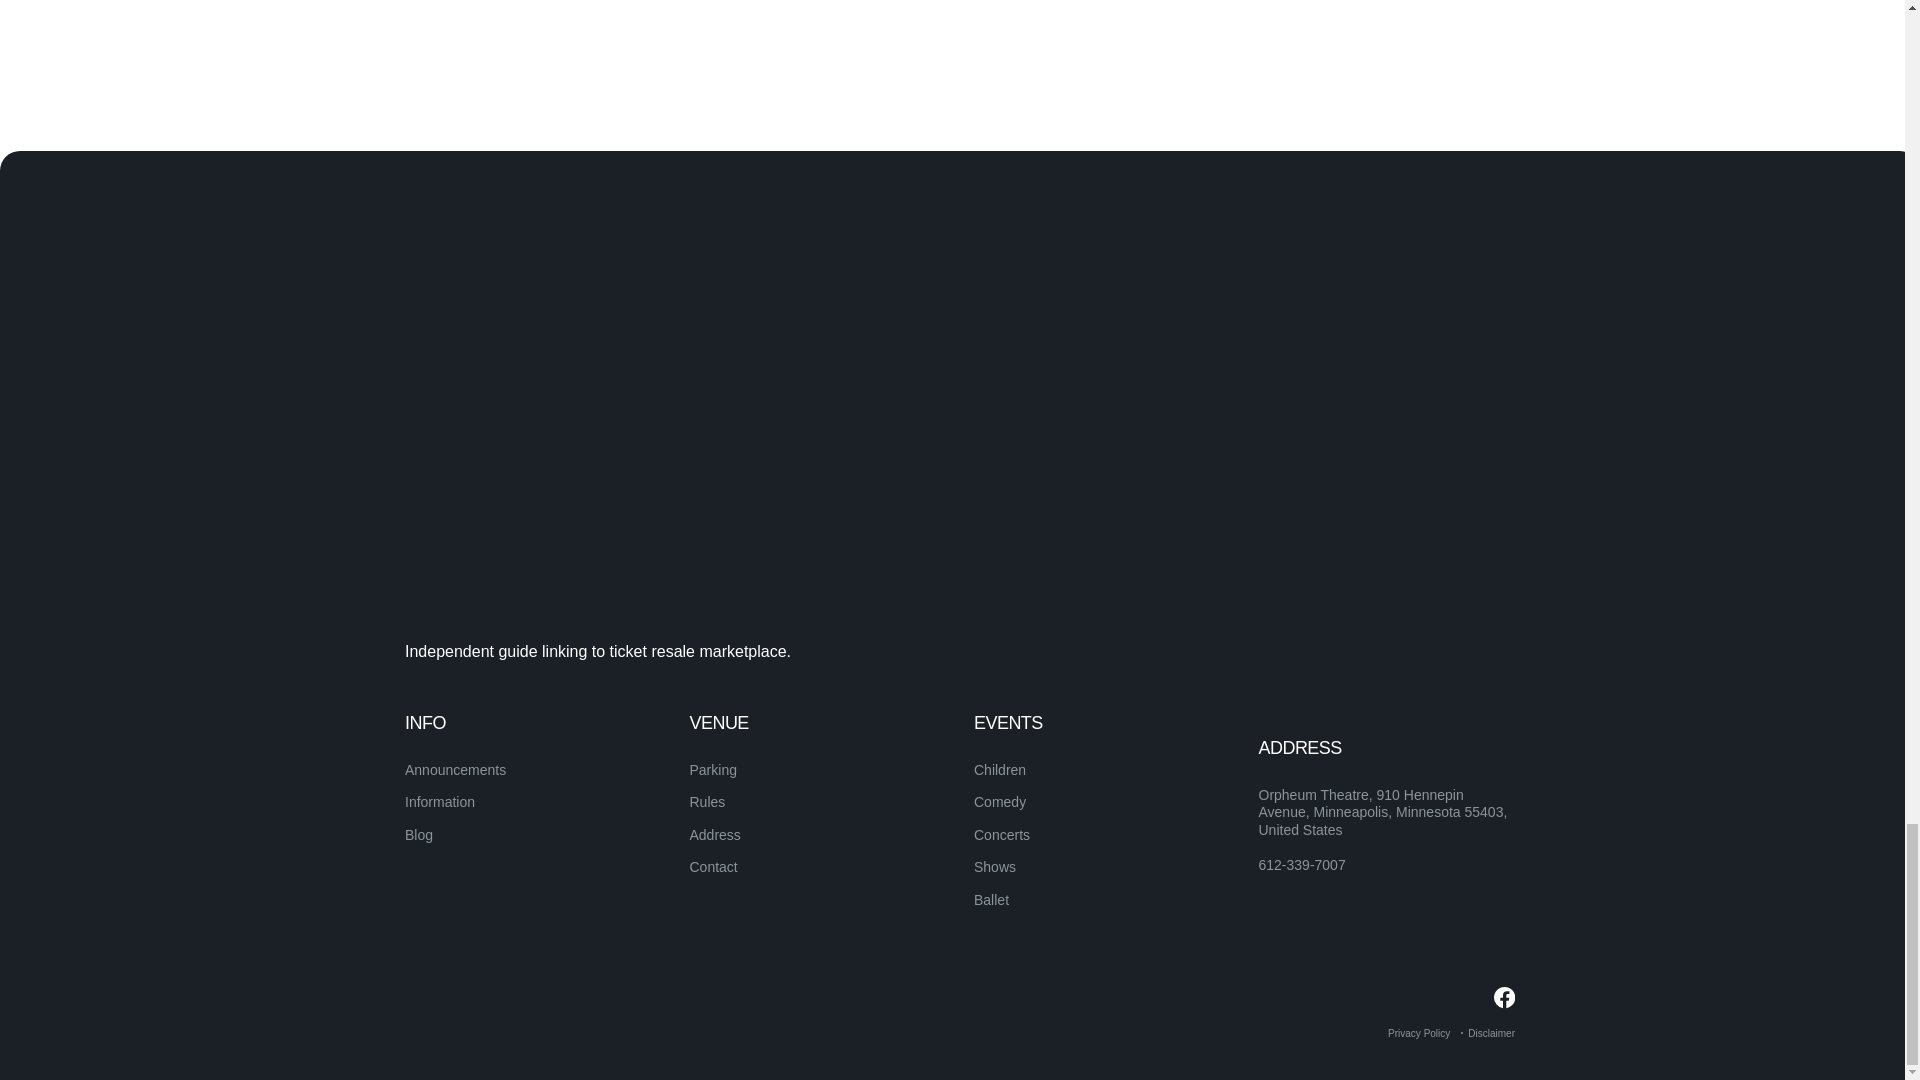 This screenshot has height=1080, width=1920. Describe the element at coordinates (994, 866) in the screenshot. I see `Shows` at that location.